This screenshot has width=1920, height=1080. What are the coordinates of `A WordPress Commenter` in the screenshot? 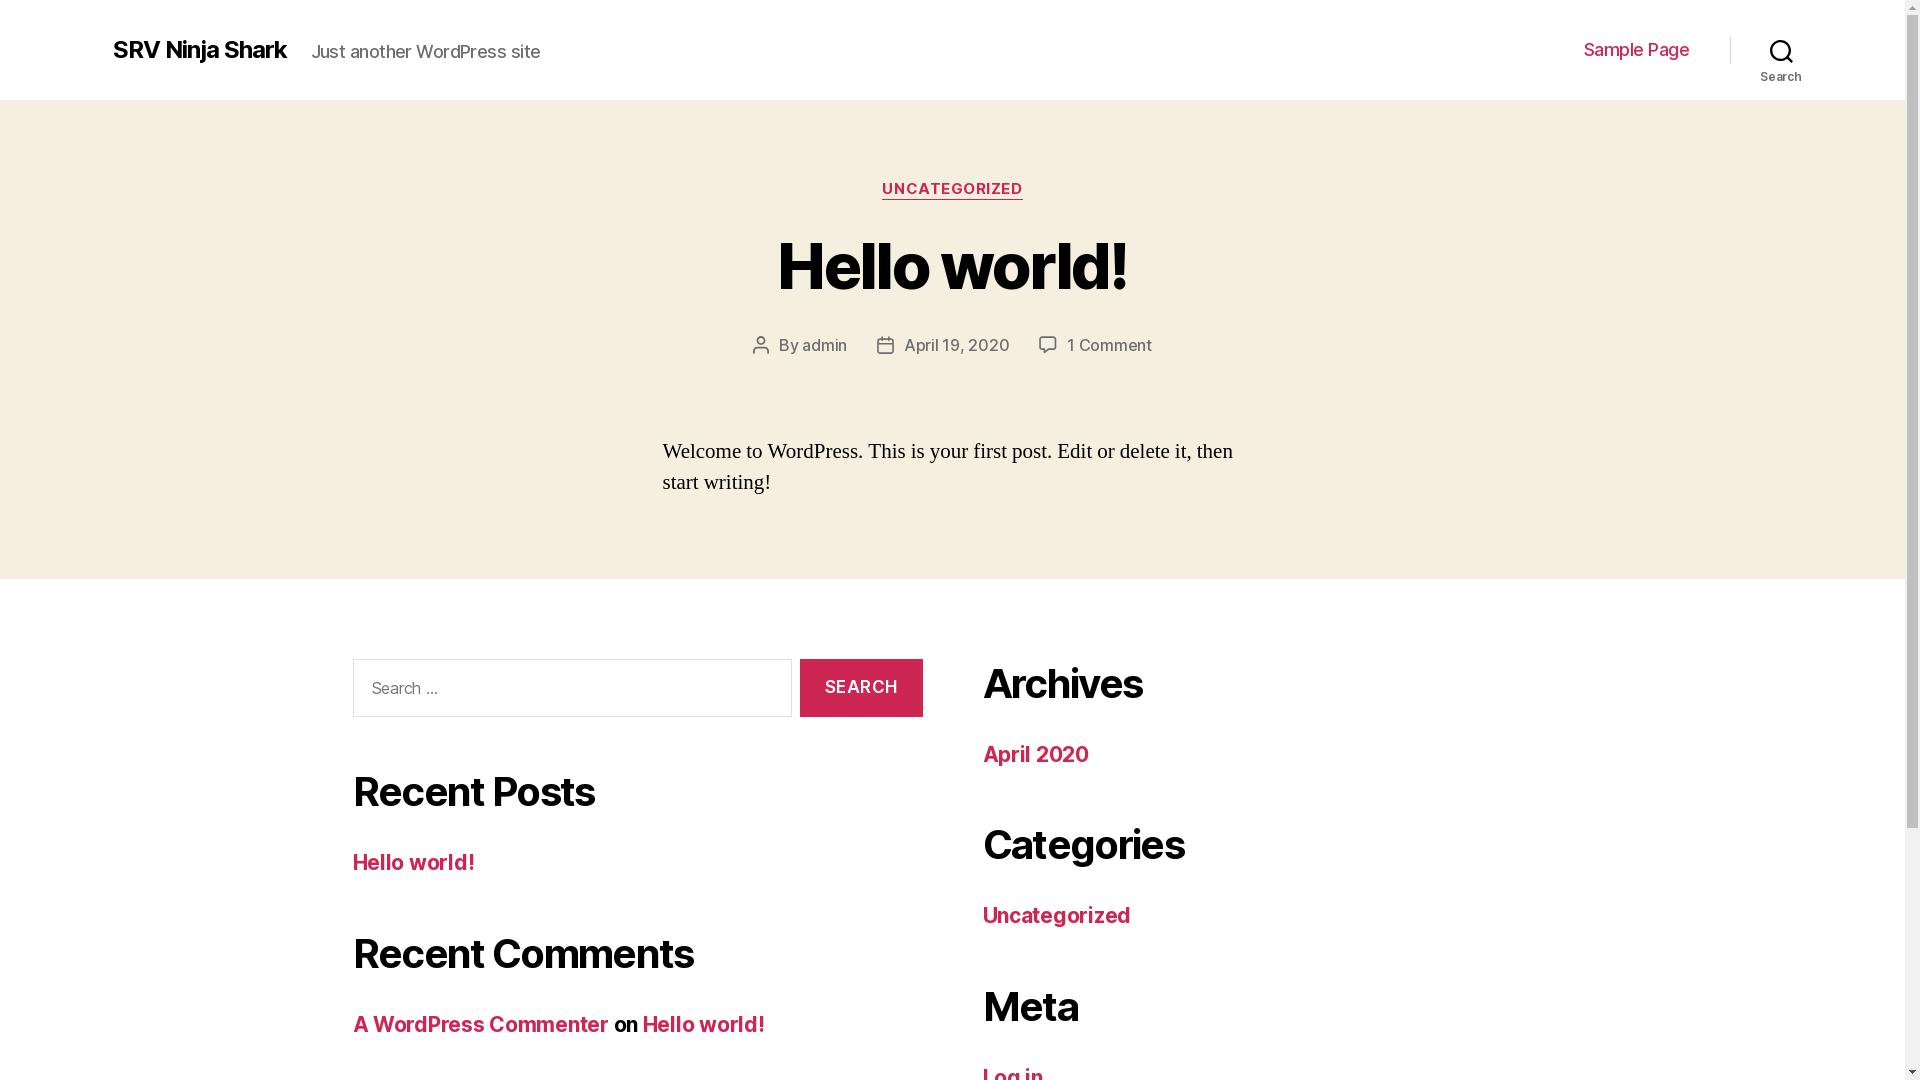 It's located at (480, 1024).